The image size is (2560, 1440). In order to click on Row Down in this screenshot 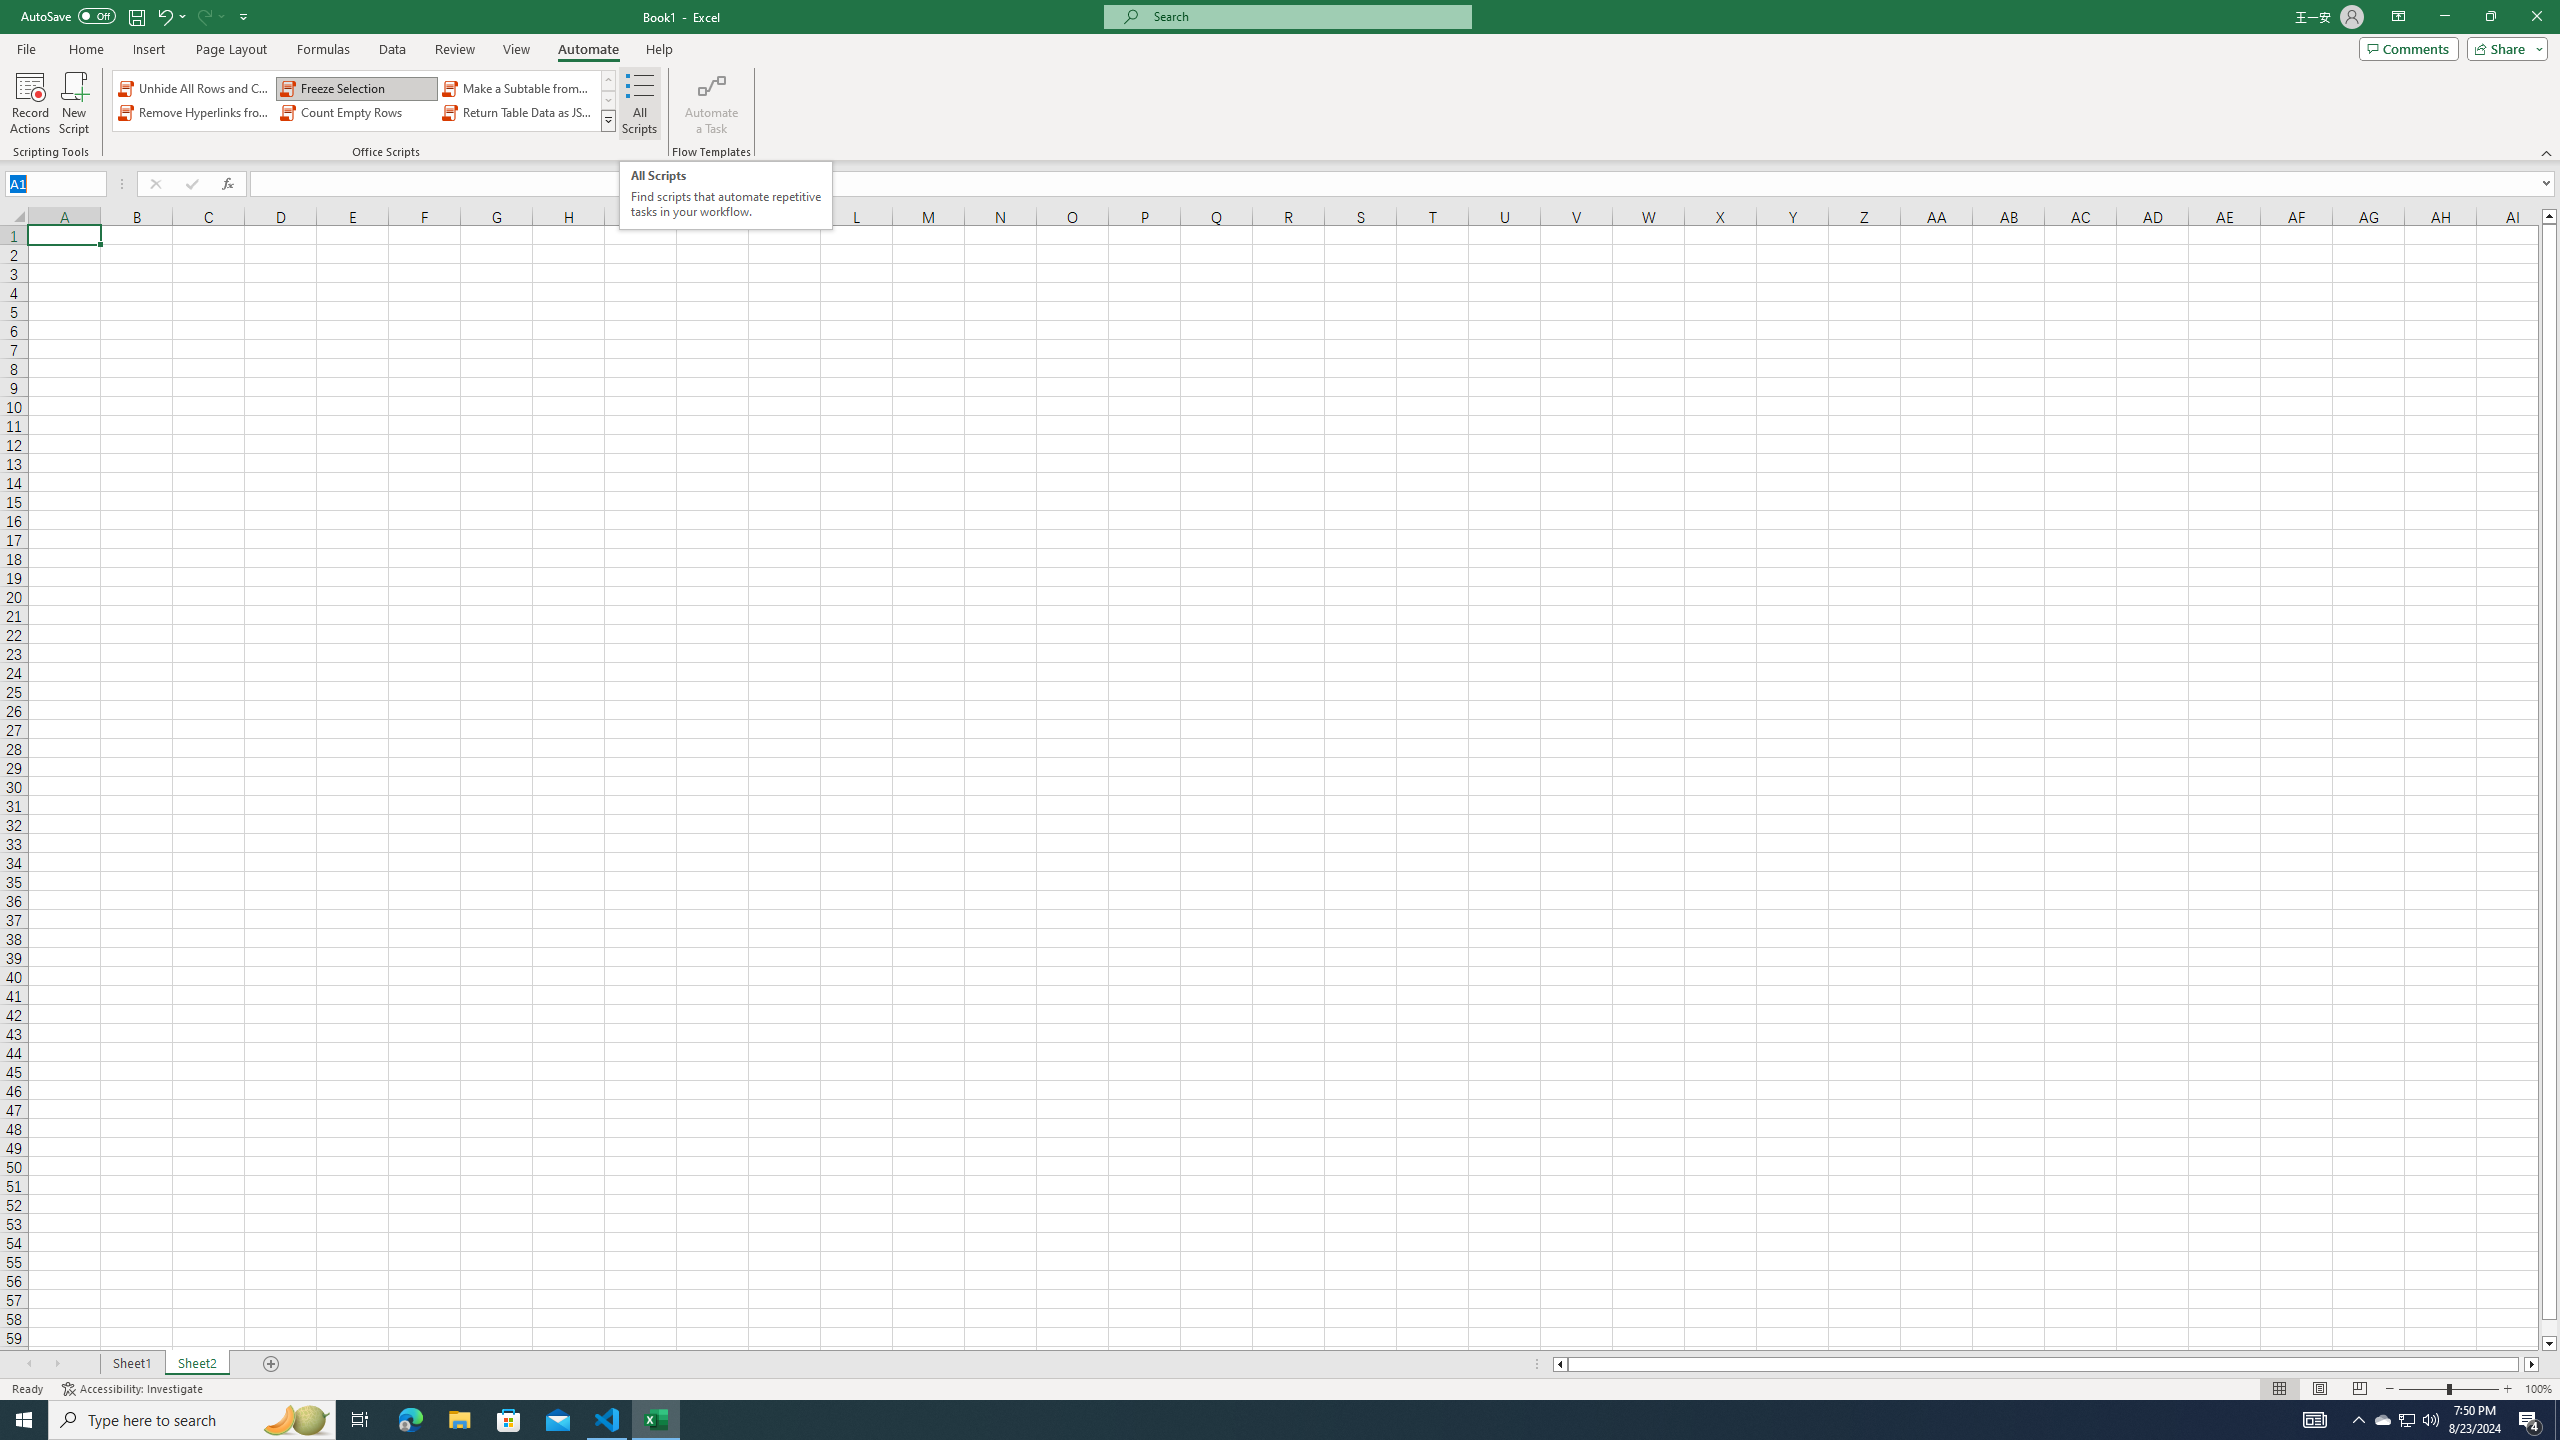, I will do `click(608, 100)`.